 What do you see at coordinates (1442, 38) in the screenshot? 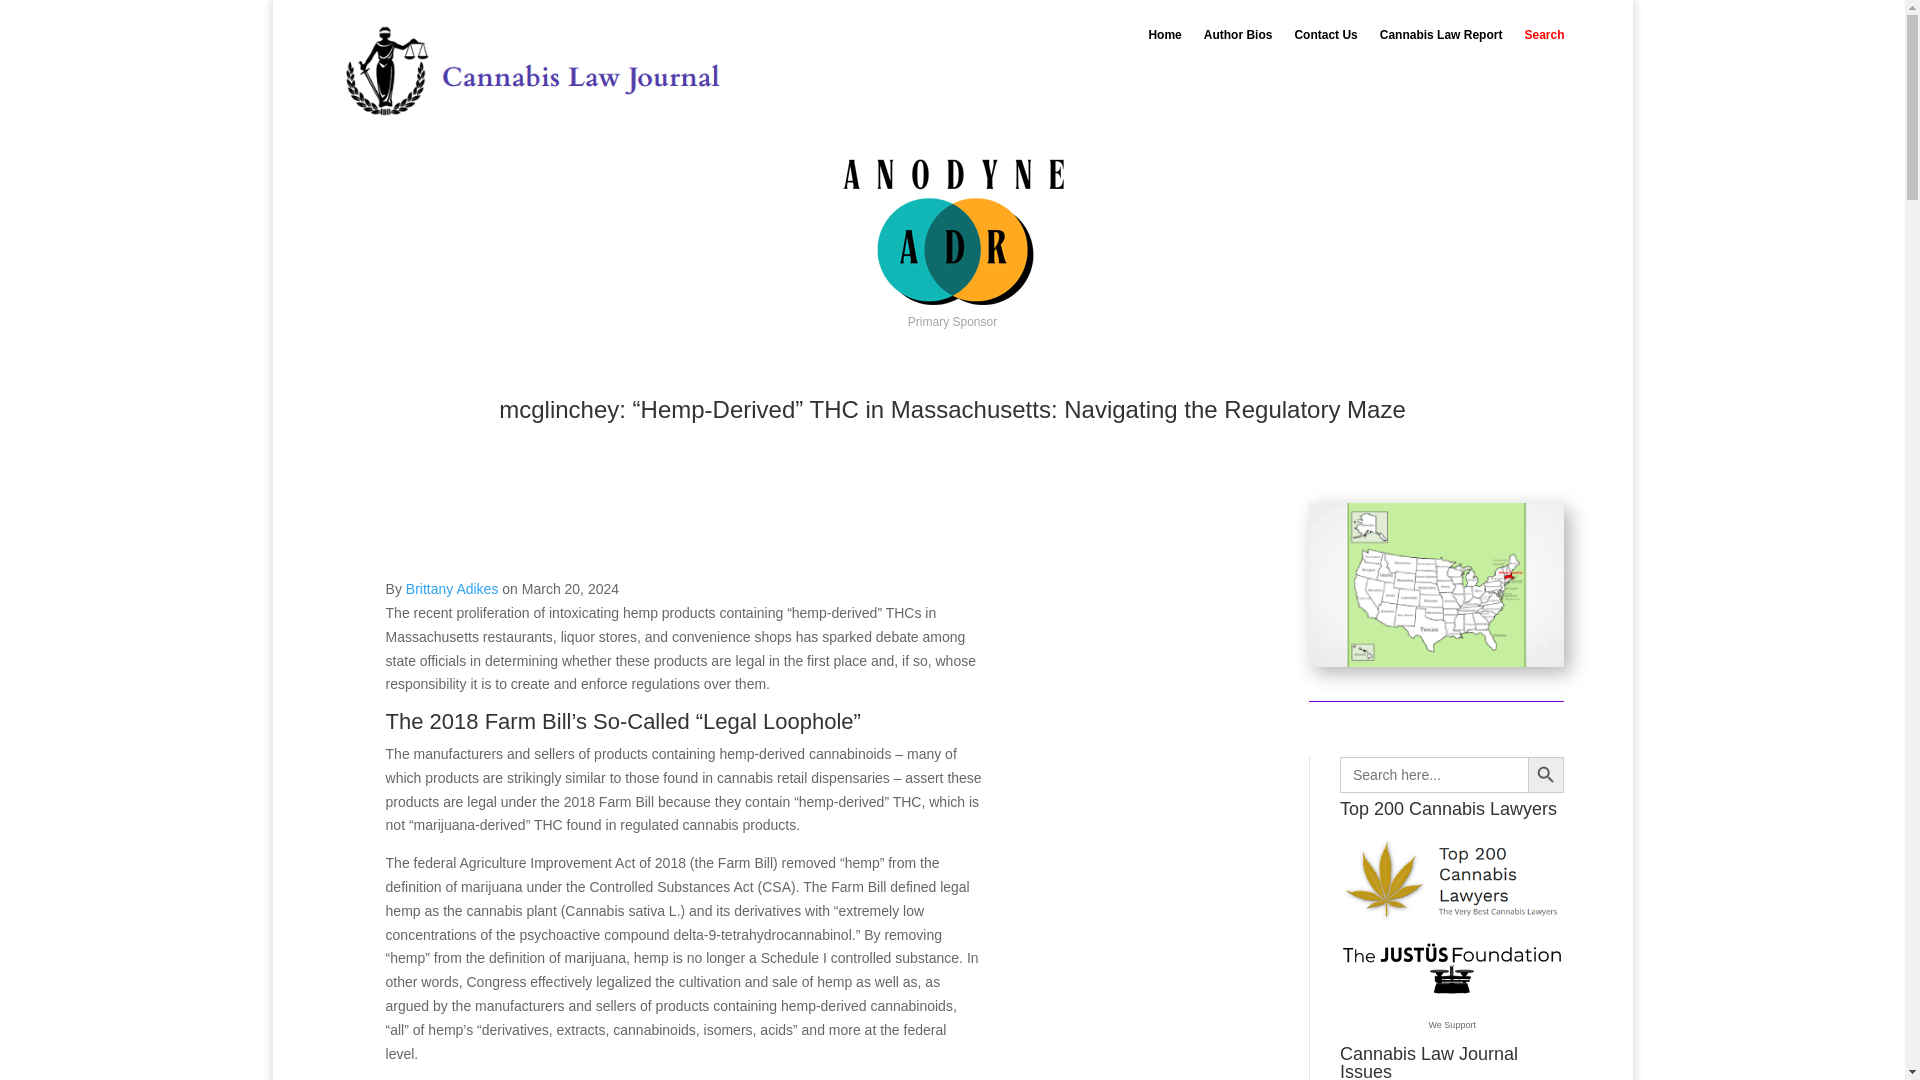
I see `Cannabis Law Report` at bounding box center [1442, 38].